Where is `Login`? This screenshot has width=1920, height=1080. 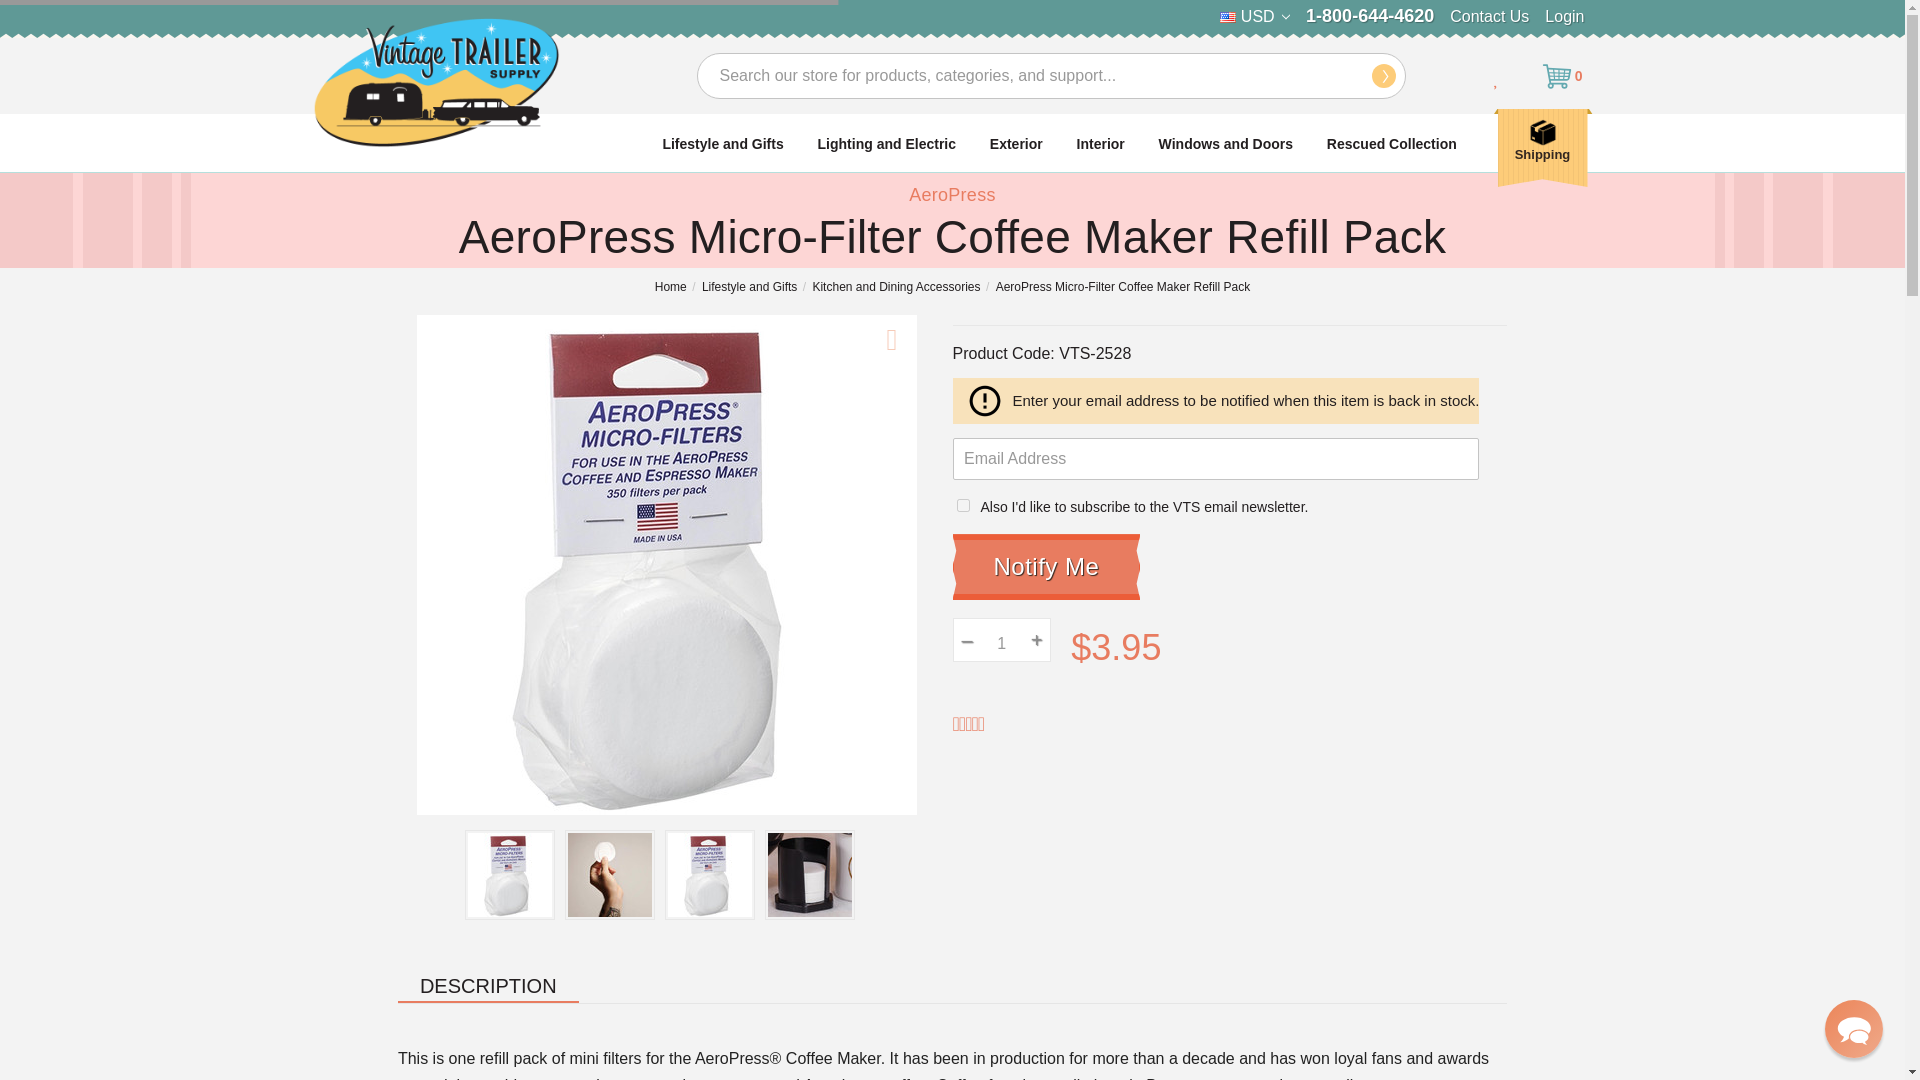 Login is located at coordinates (1564, 16).